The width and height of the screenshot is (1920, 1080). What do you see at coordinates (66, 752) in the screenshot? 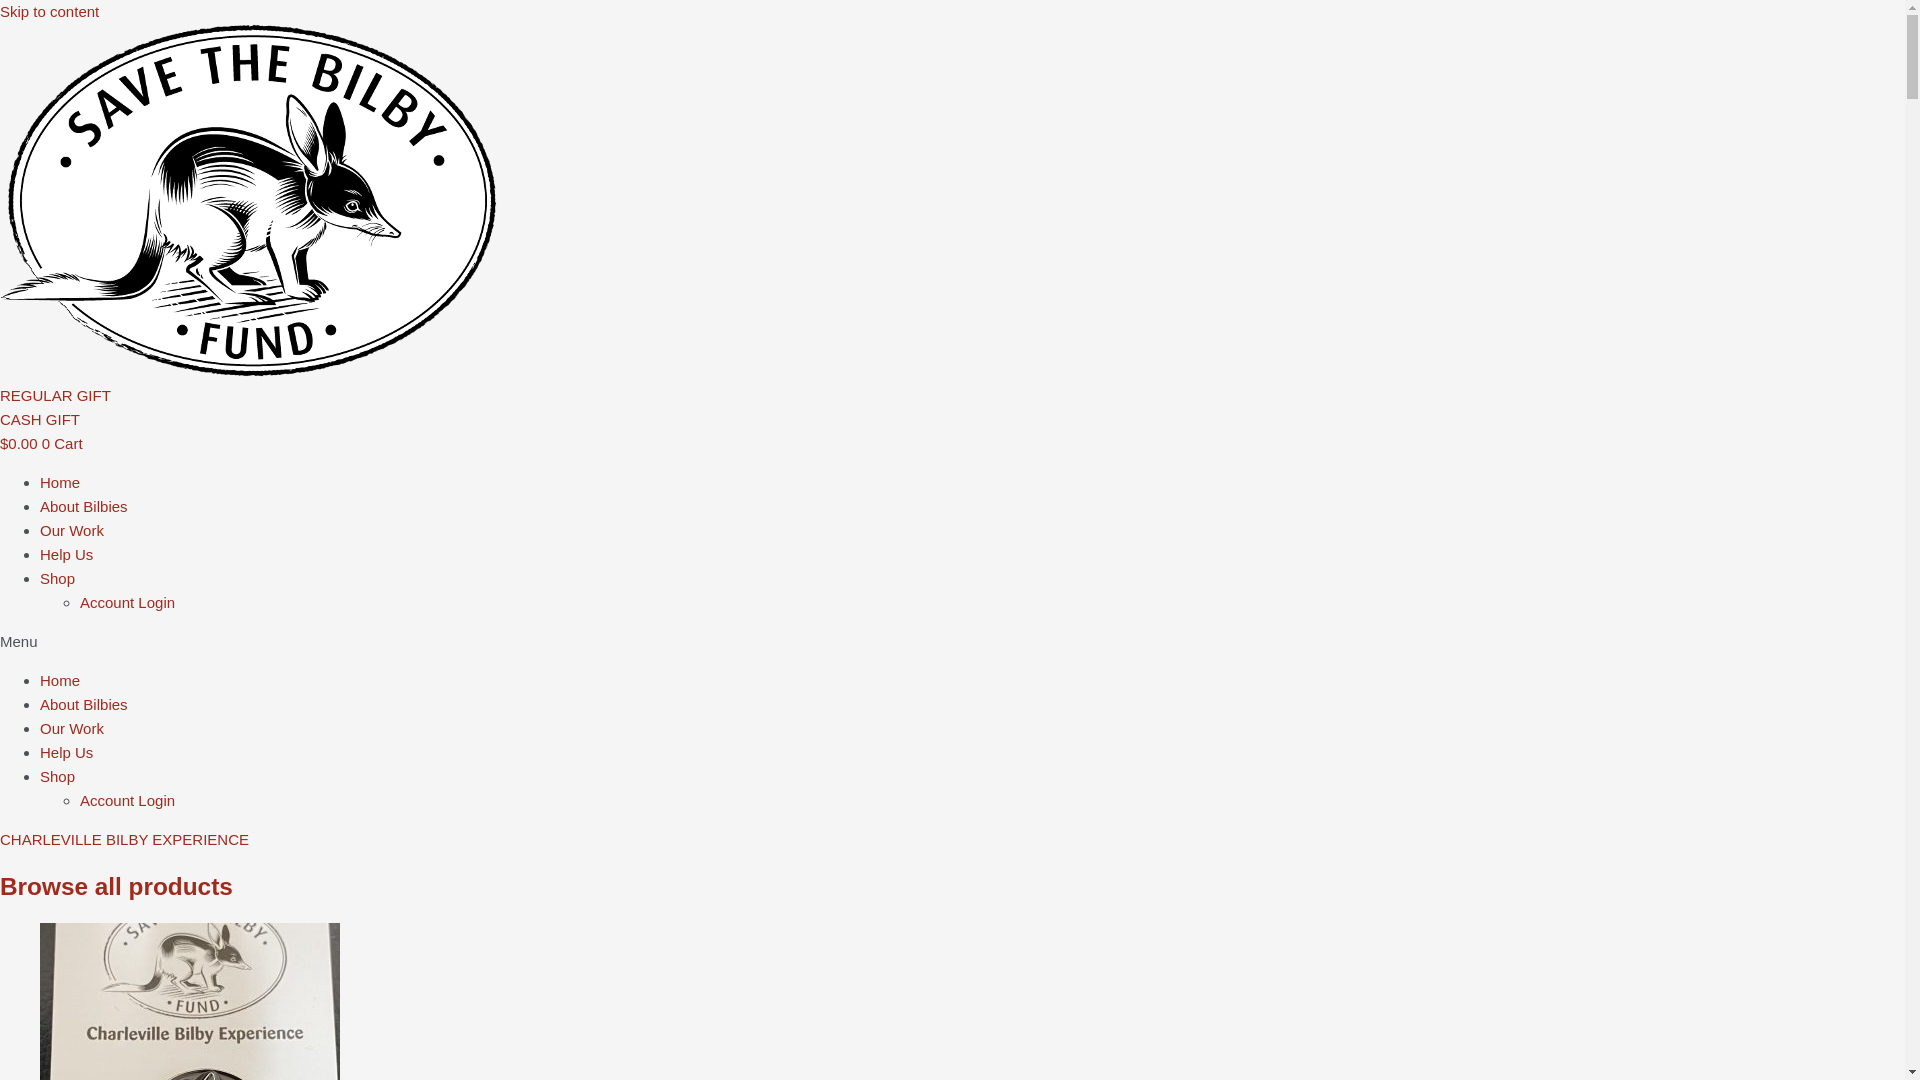
I see `Help Us` at bounding box center [66, 752].